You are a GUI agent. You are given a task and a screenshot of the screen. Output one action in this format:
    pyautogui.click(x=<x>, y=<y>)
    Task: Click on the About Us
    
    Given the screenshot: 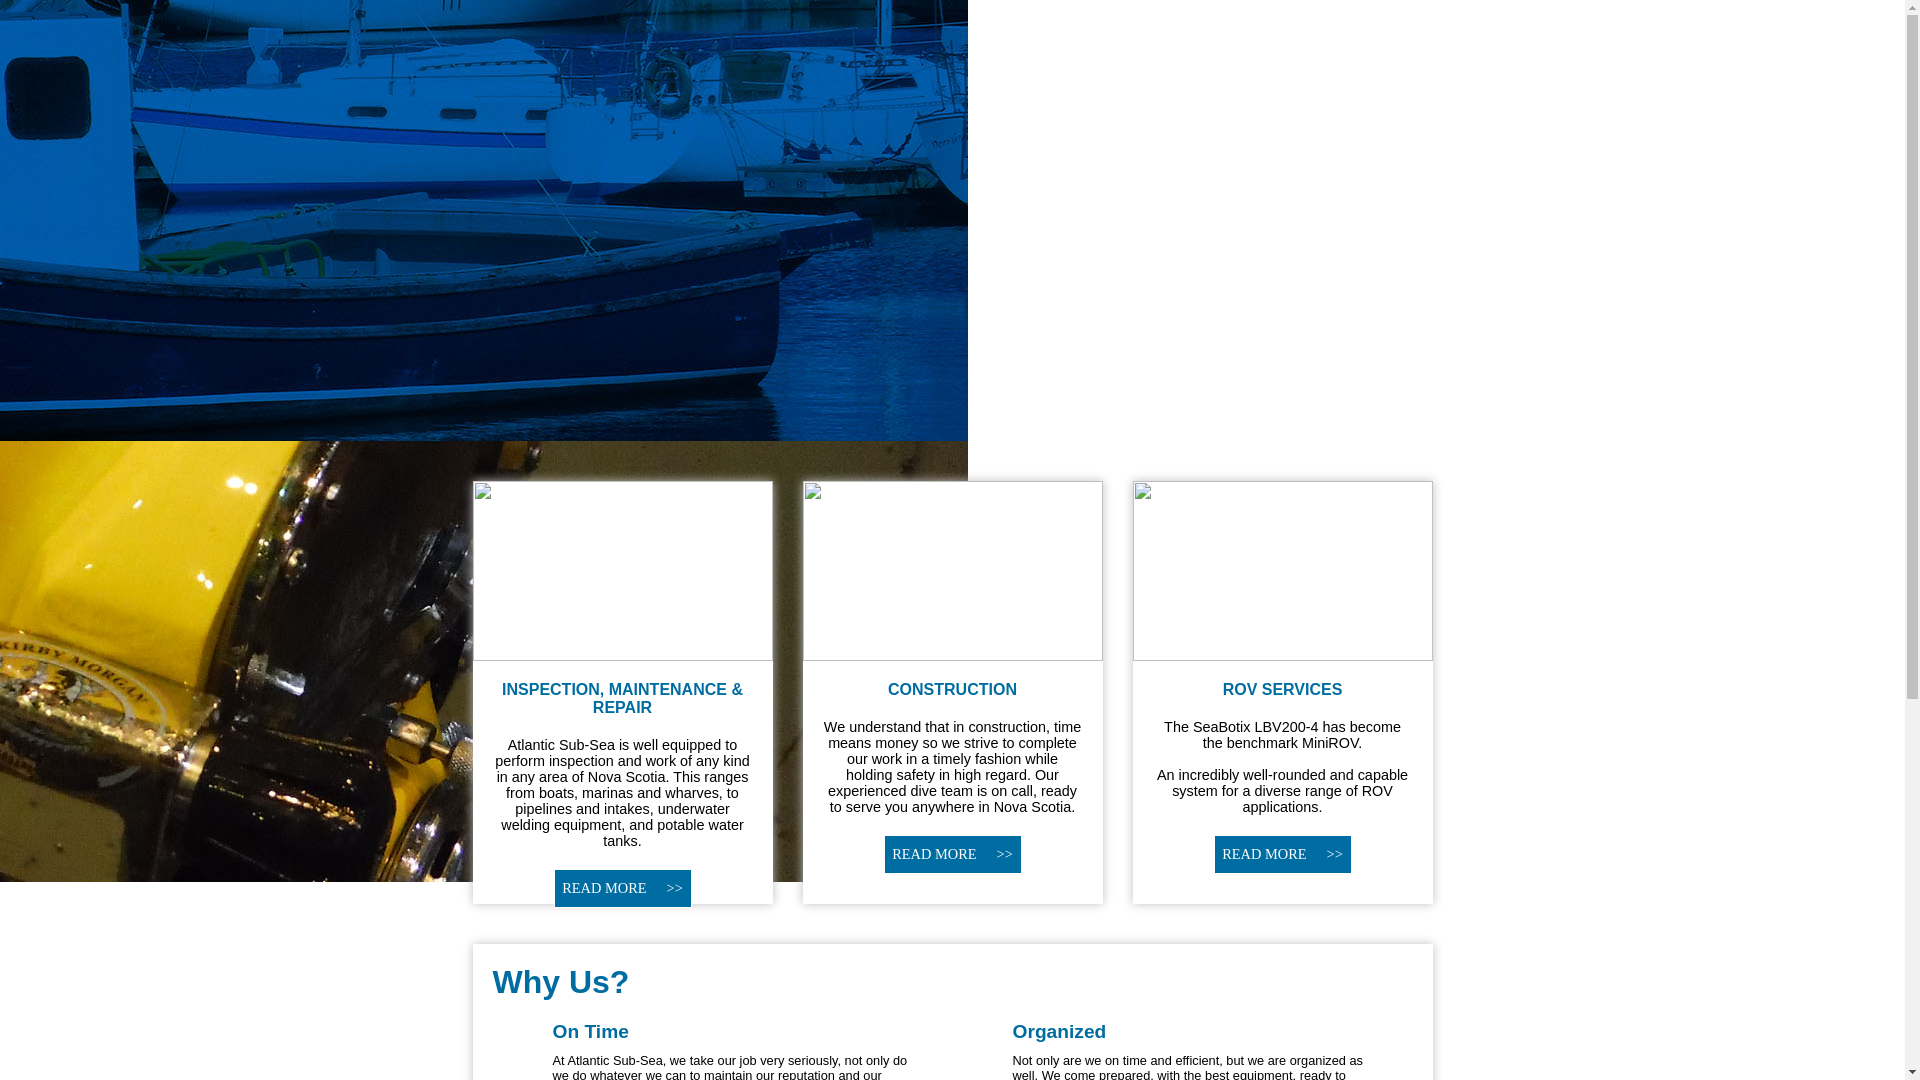 What is the action you would take?
    pyautogui.click(x=1130, y=992)
    